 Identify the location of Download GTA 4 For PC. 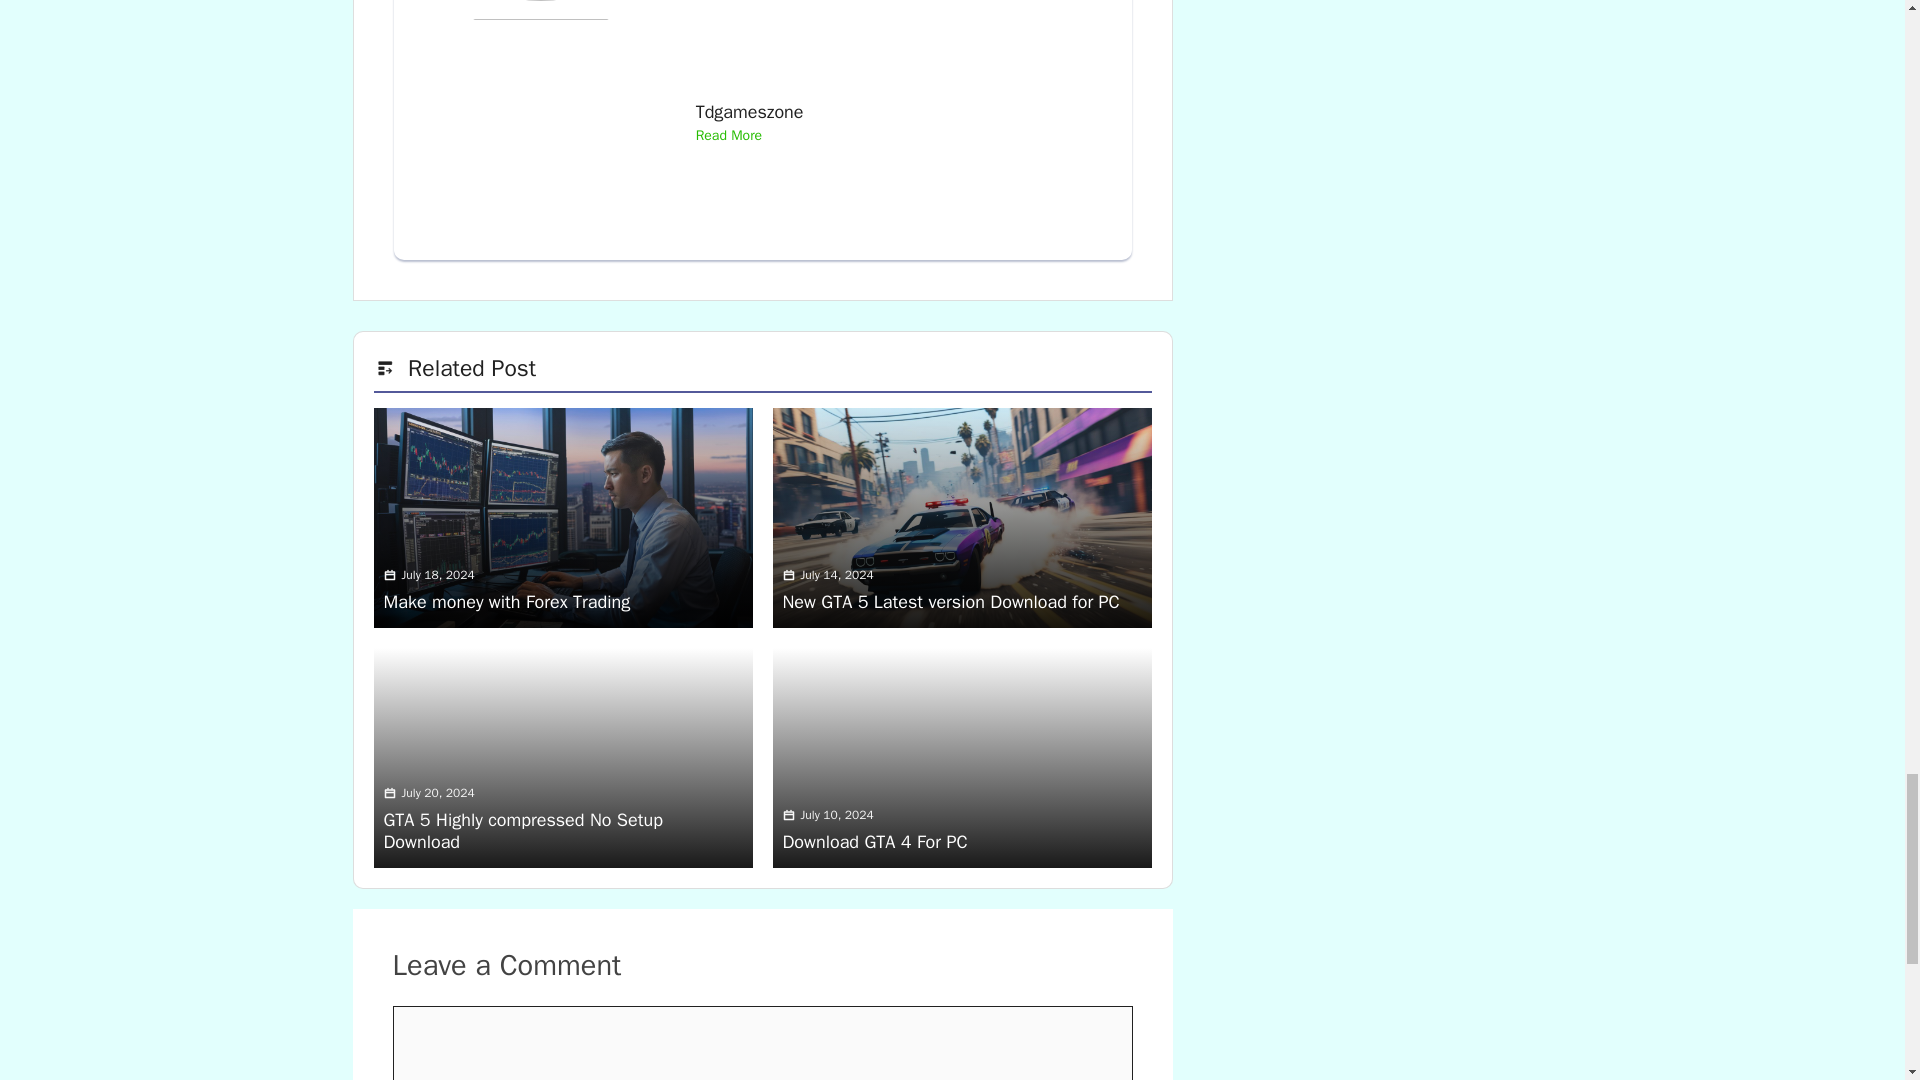
(874, 842).